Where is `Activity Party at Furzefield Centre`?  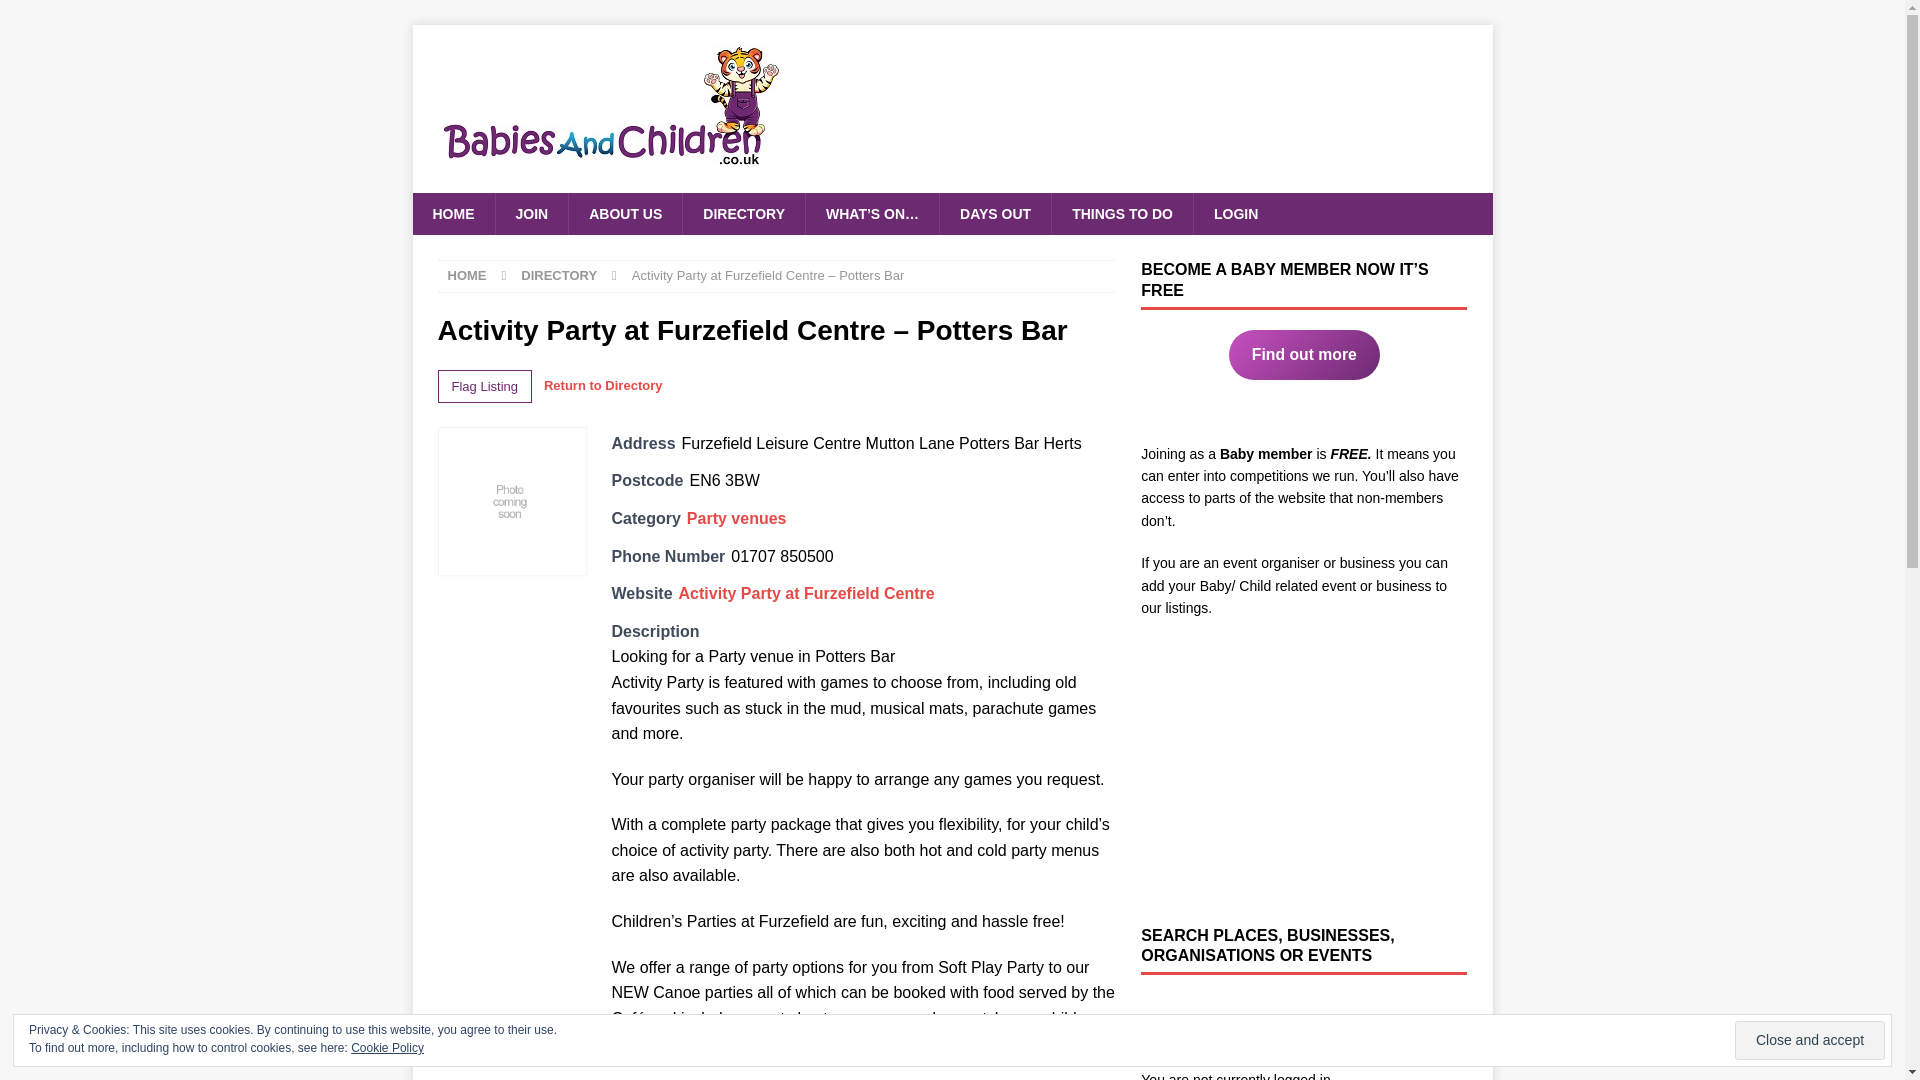
Activity Party at Furzefield Centre is located at coordinates (807, 593).